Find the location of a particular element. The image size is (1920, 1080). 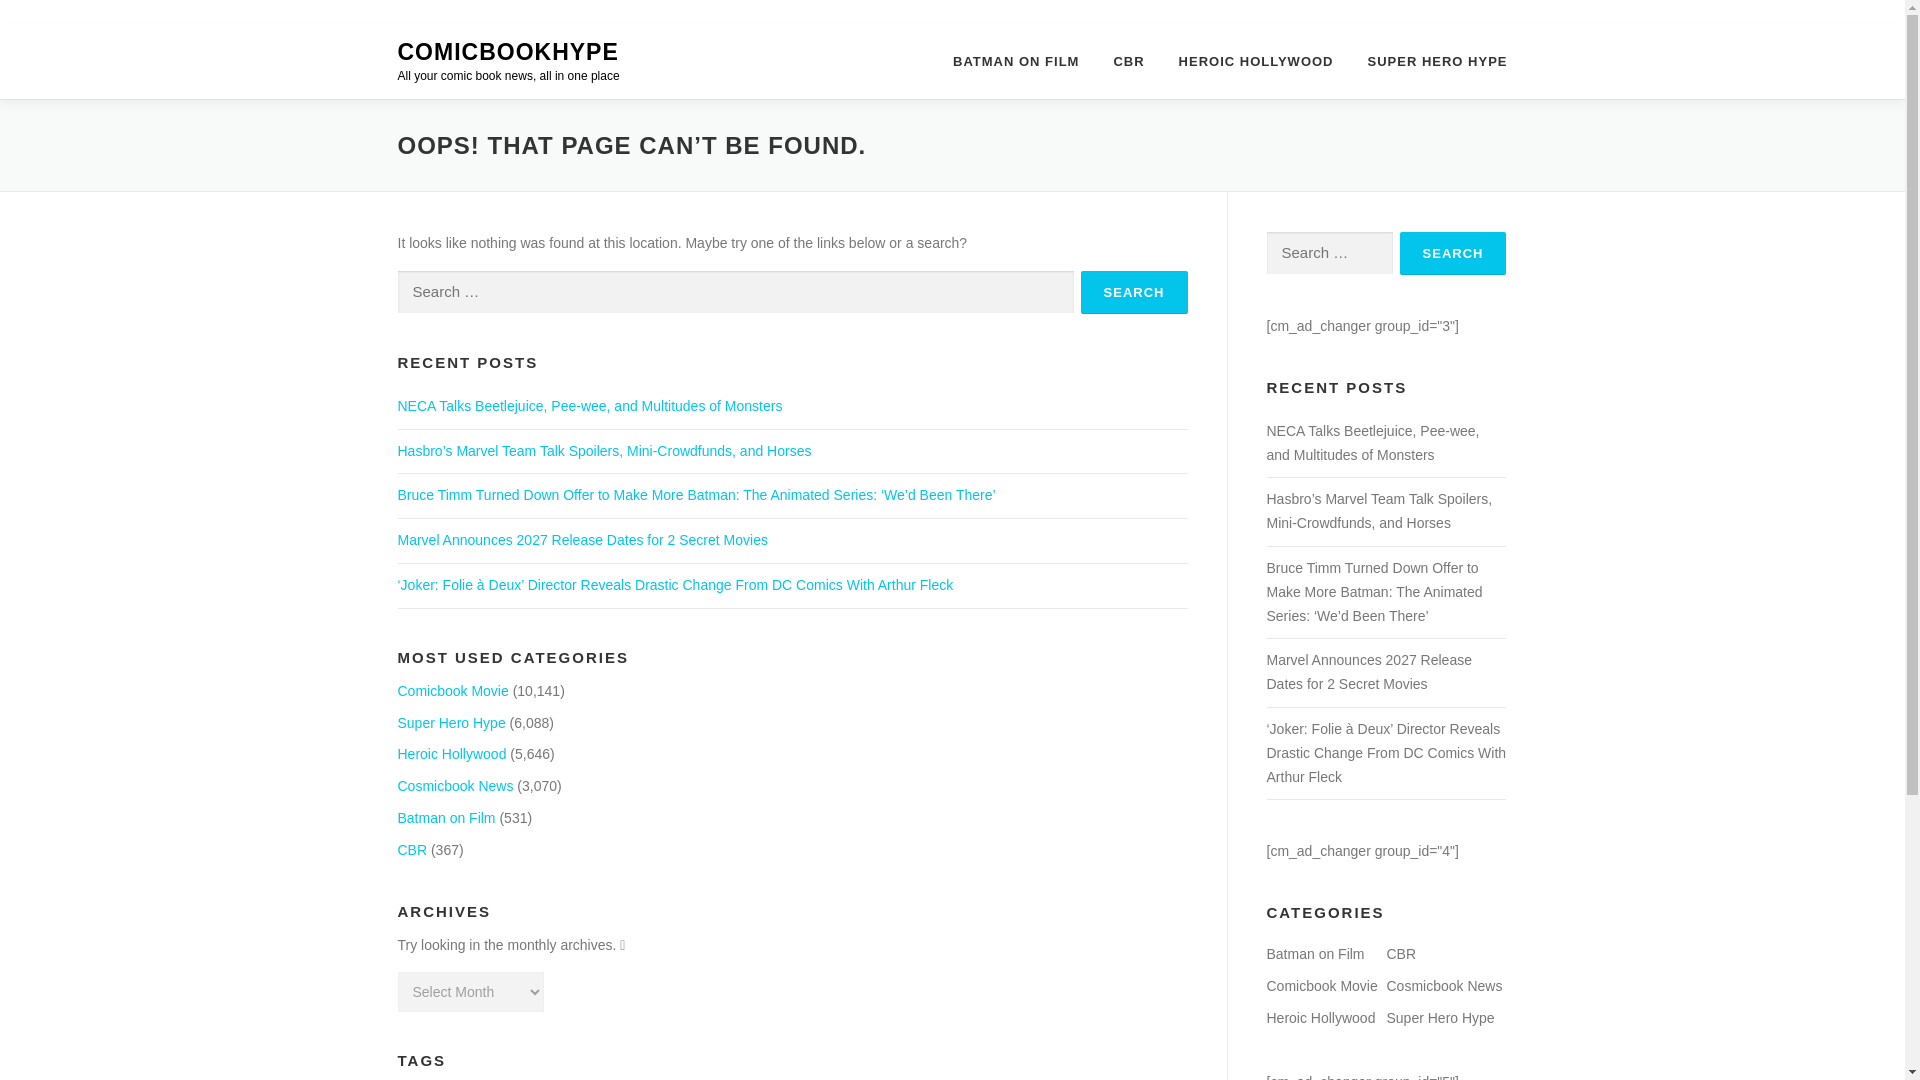

BATMAN ON FILM is located at coordinates (1016, 61).